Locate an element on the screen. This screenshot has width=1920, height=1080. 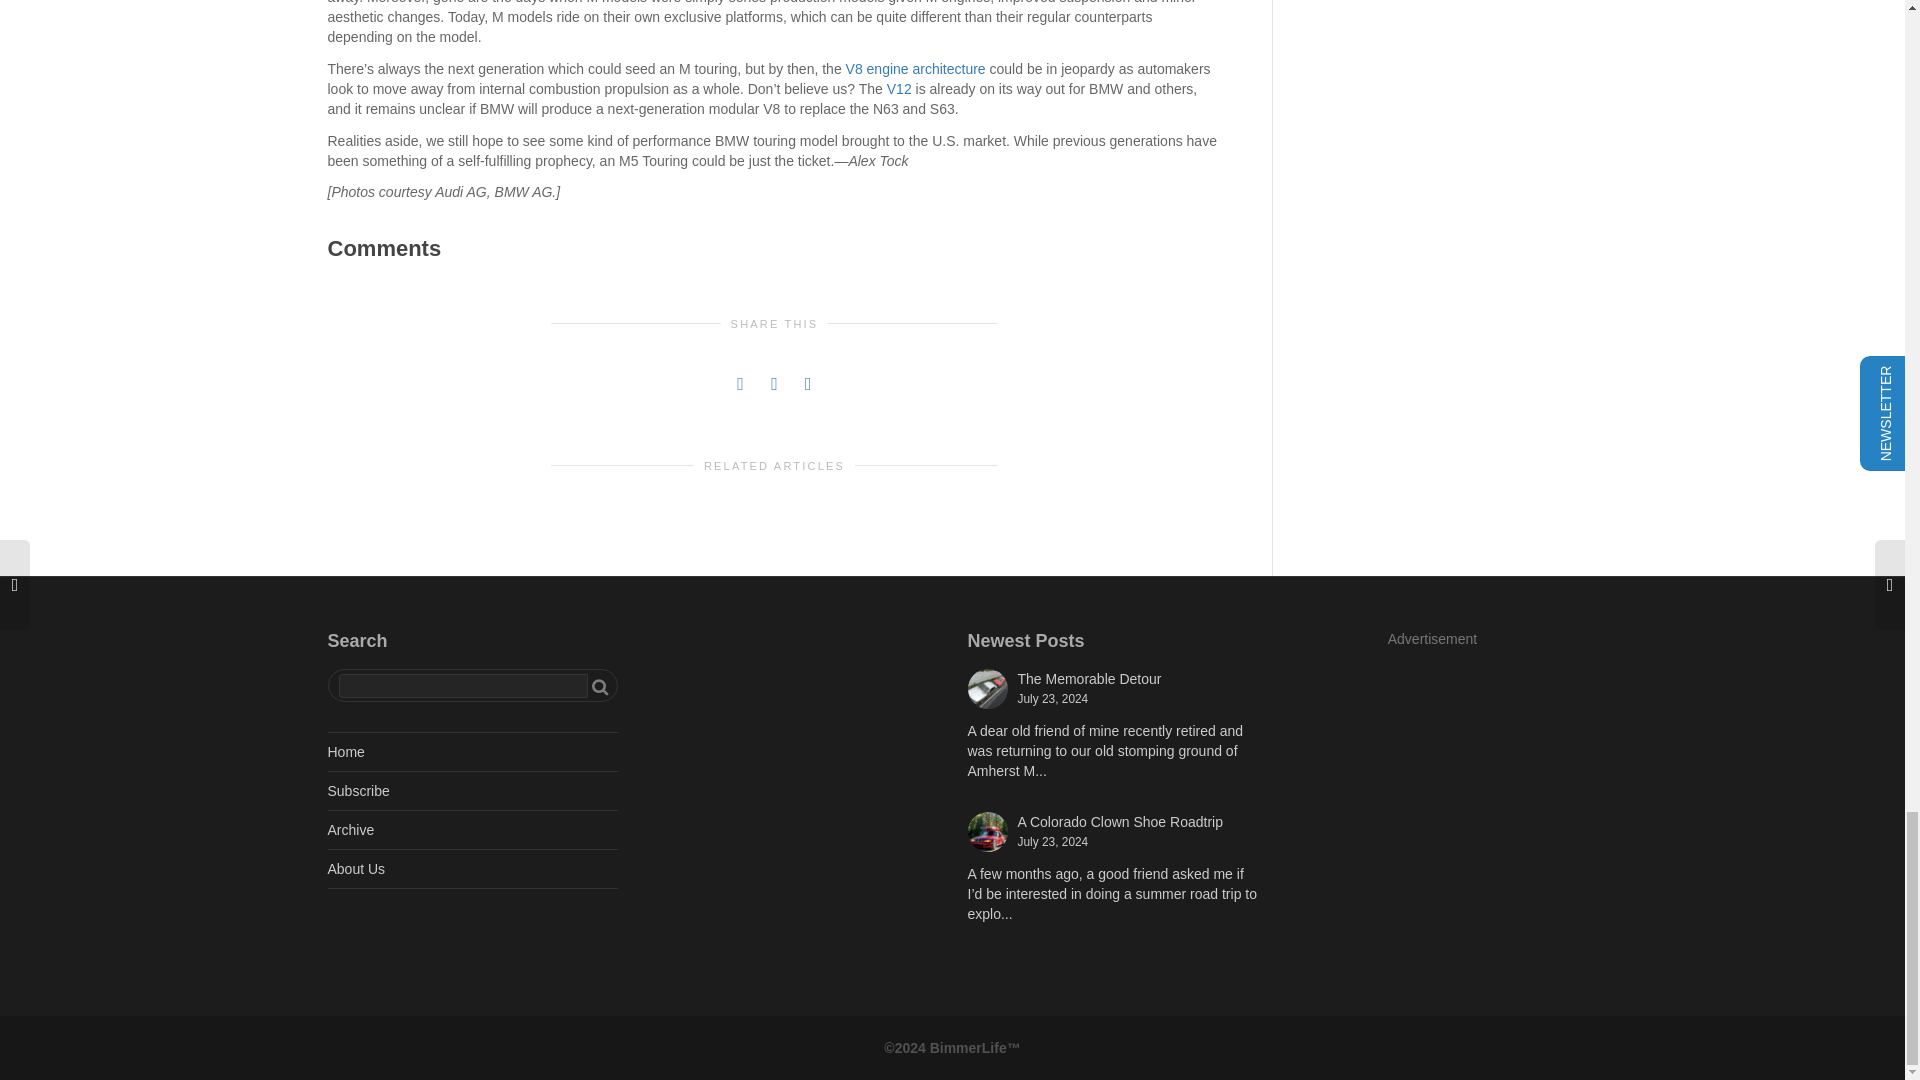
V8 engine architecture is located at coordinates (916, 68).